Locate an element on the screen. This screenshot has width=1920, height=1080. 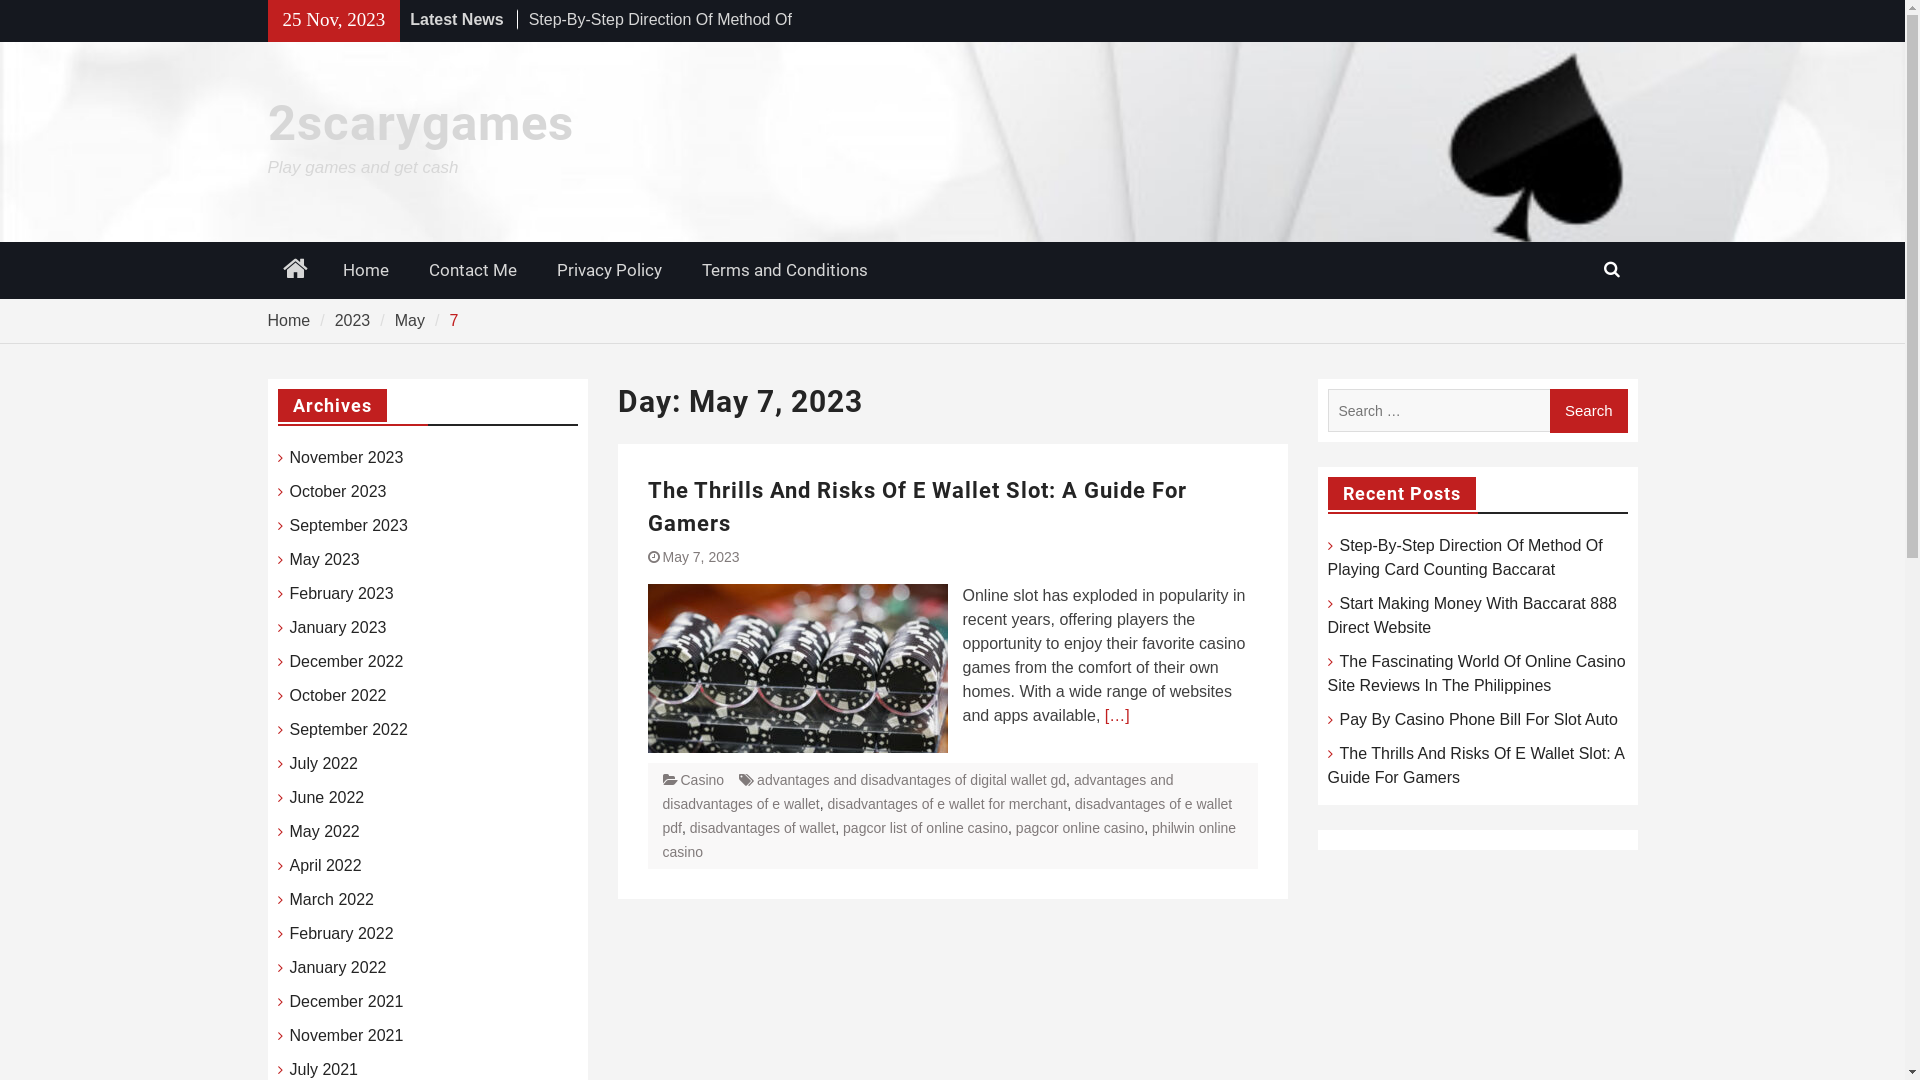
disadvantages of wallet is located at coordinates (763, 828).